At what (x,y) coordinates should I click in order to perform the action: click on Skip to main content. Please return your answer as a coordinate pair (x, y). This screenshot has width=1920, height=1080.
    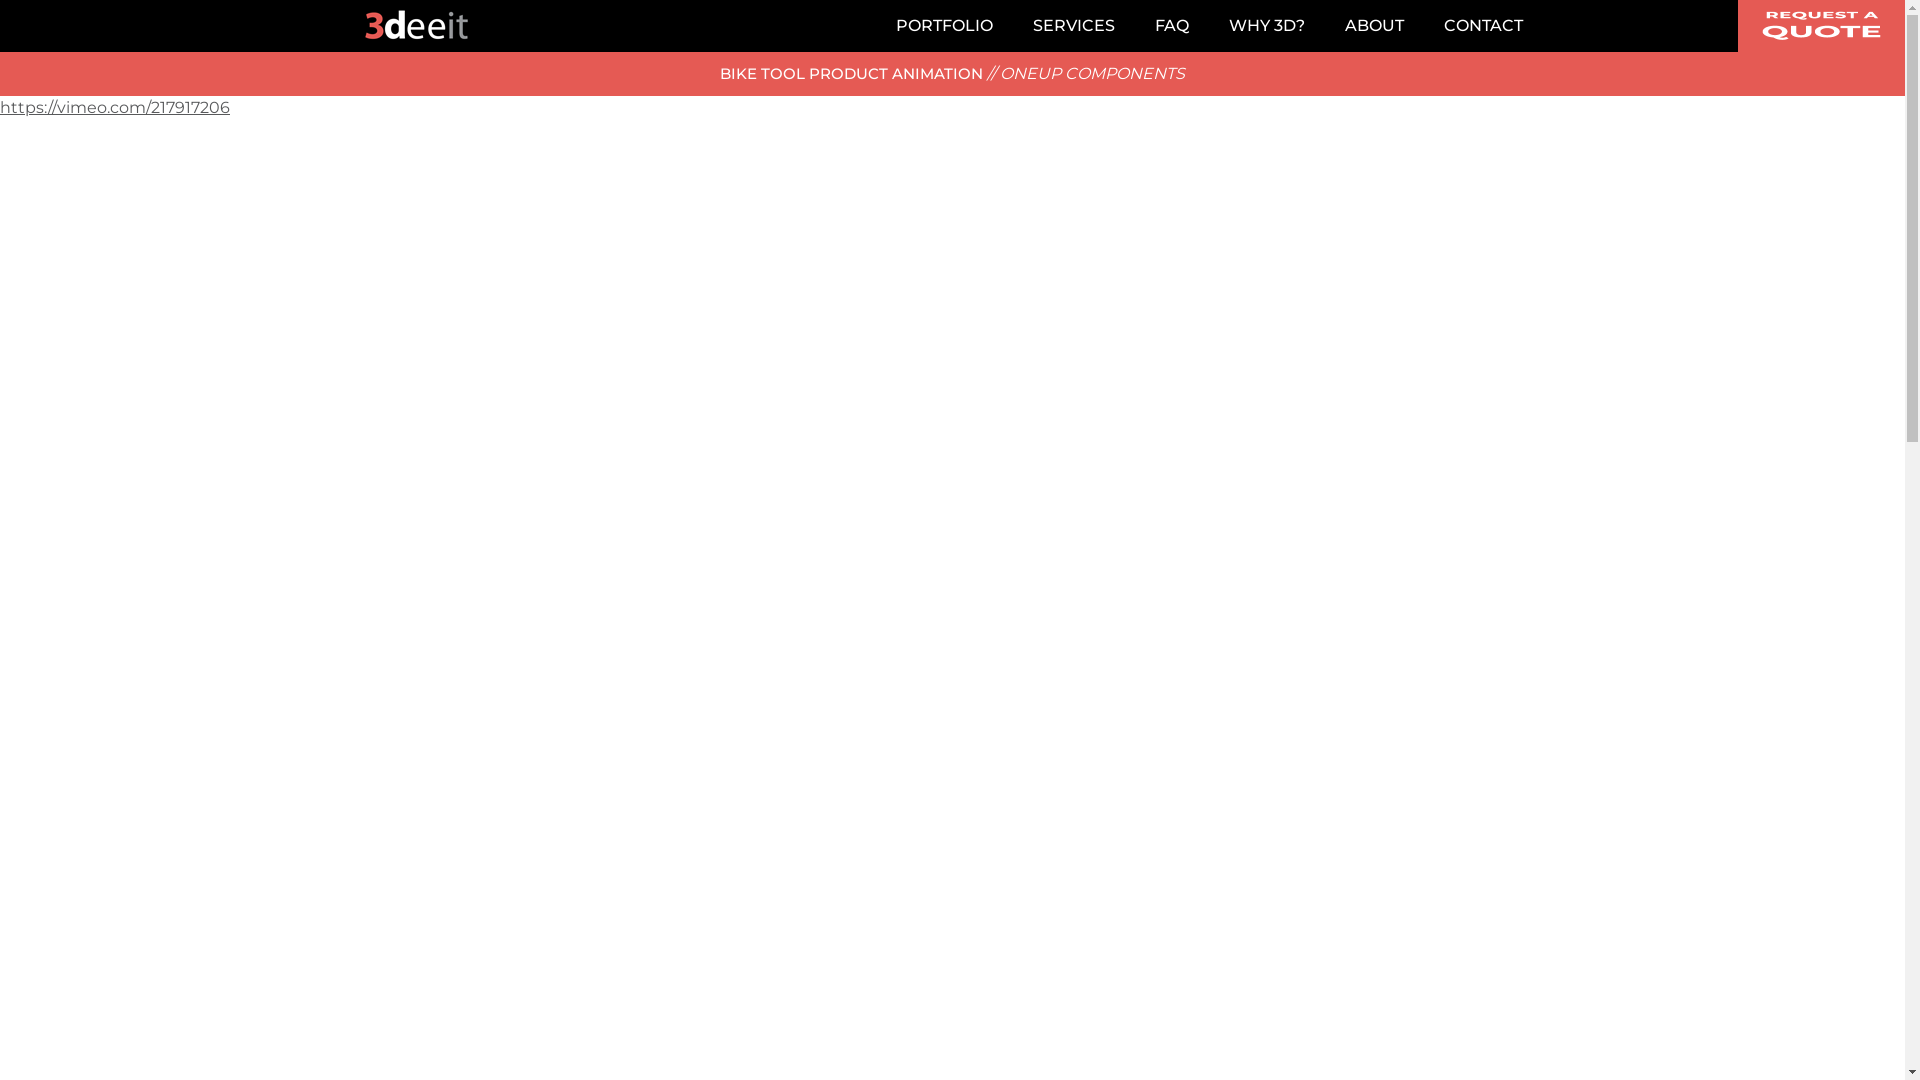
    Looking at the image, I should click on (0, 0).